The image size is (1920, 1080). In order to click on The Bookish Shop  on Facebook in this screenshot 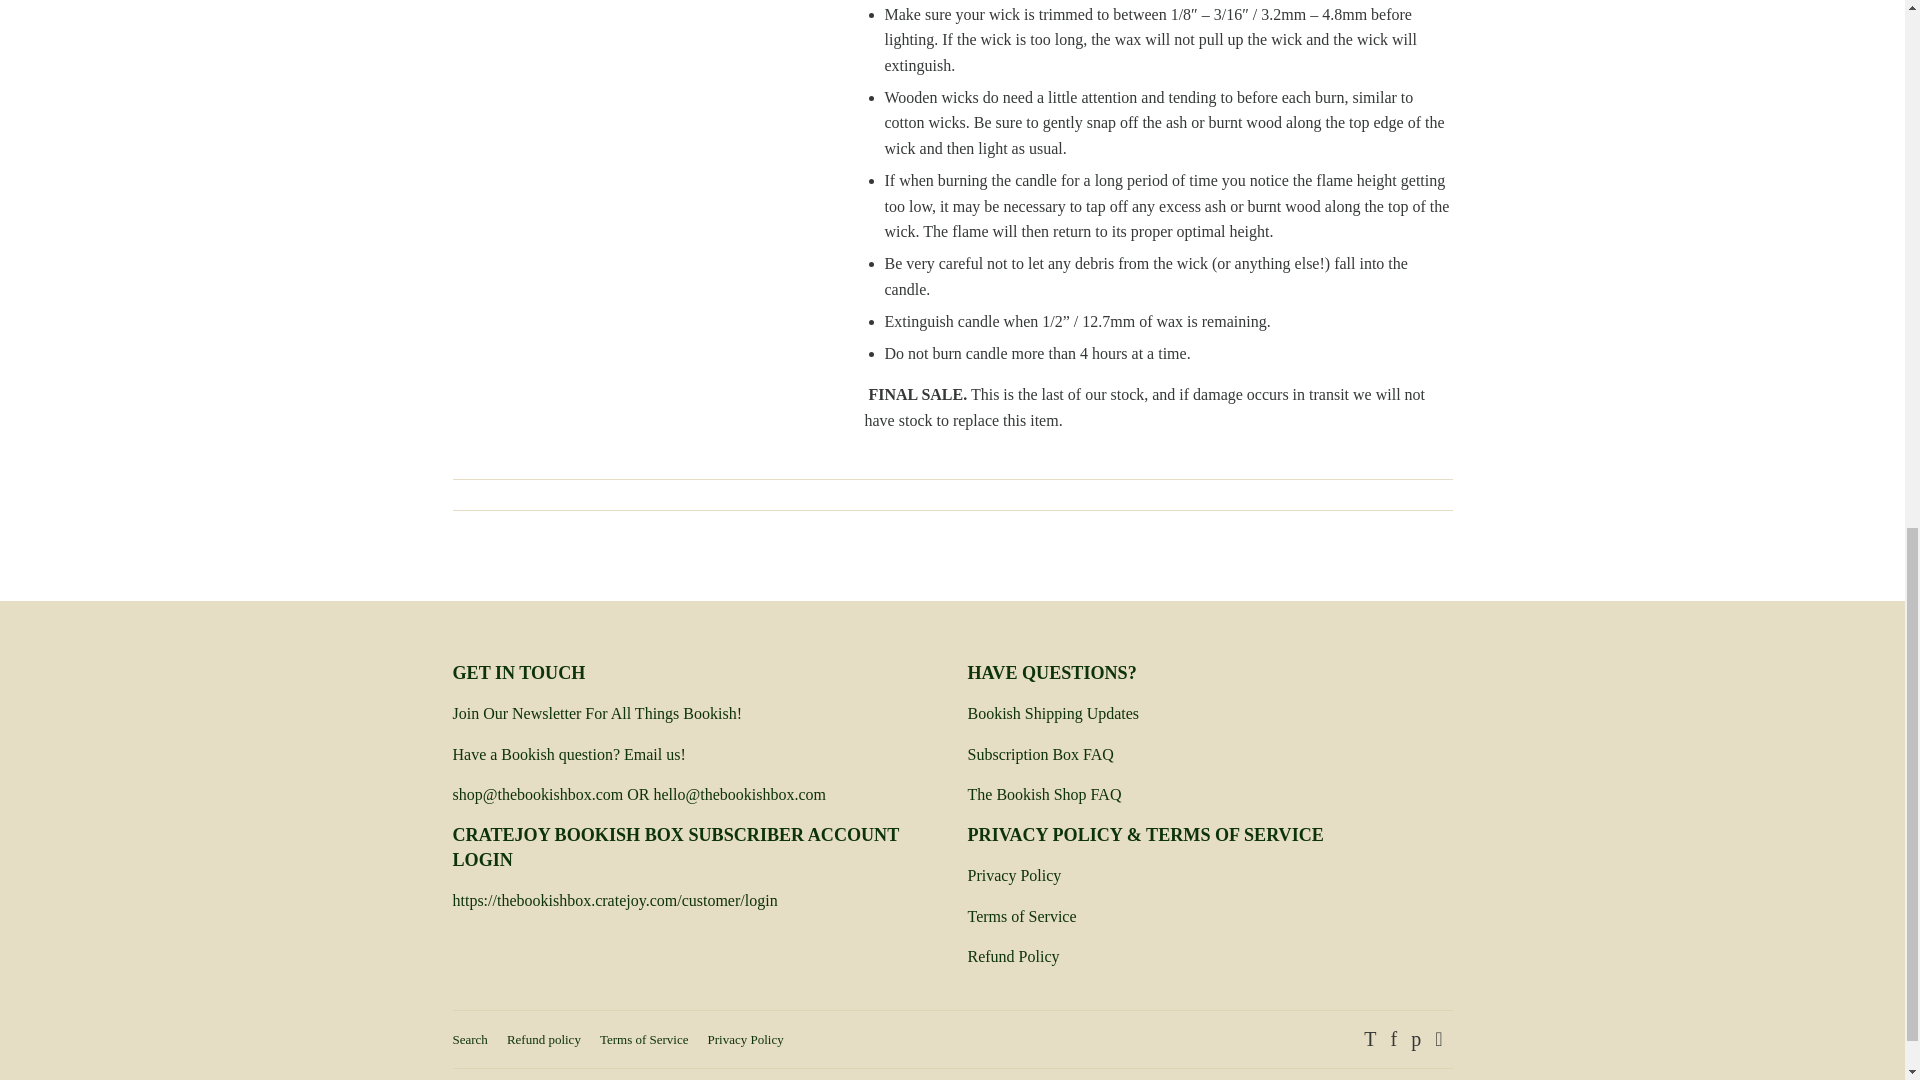, I will do `click(1394, 1040)`.